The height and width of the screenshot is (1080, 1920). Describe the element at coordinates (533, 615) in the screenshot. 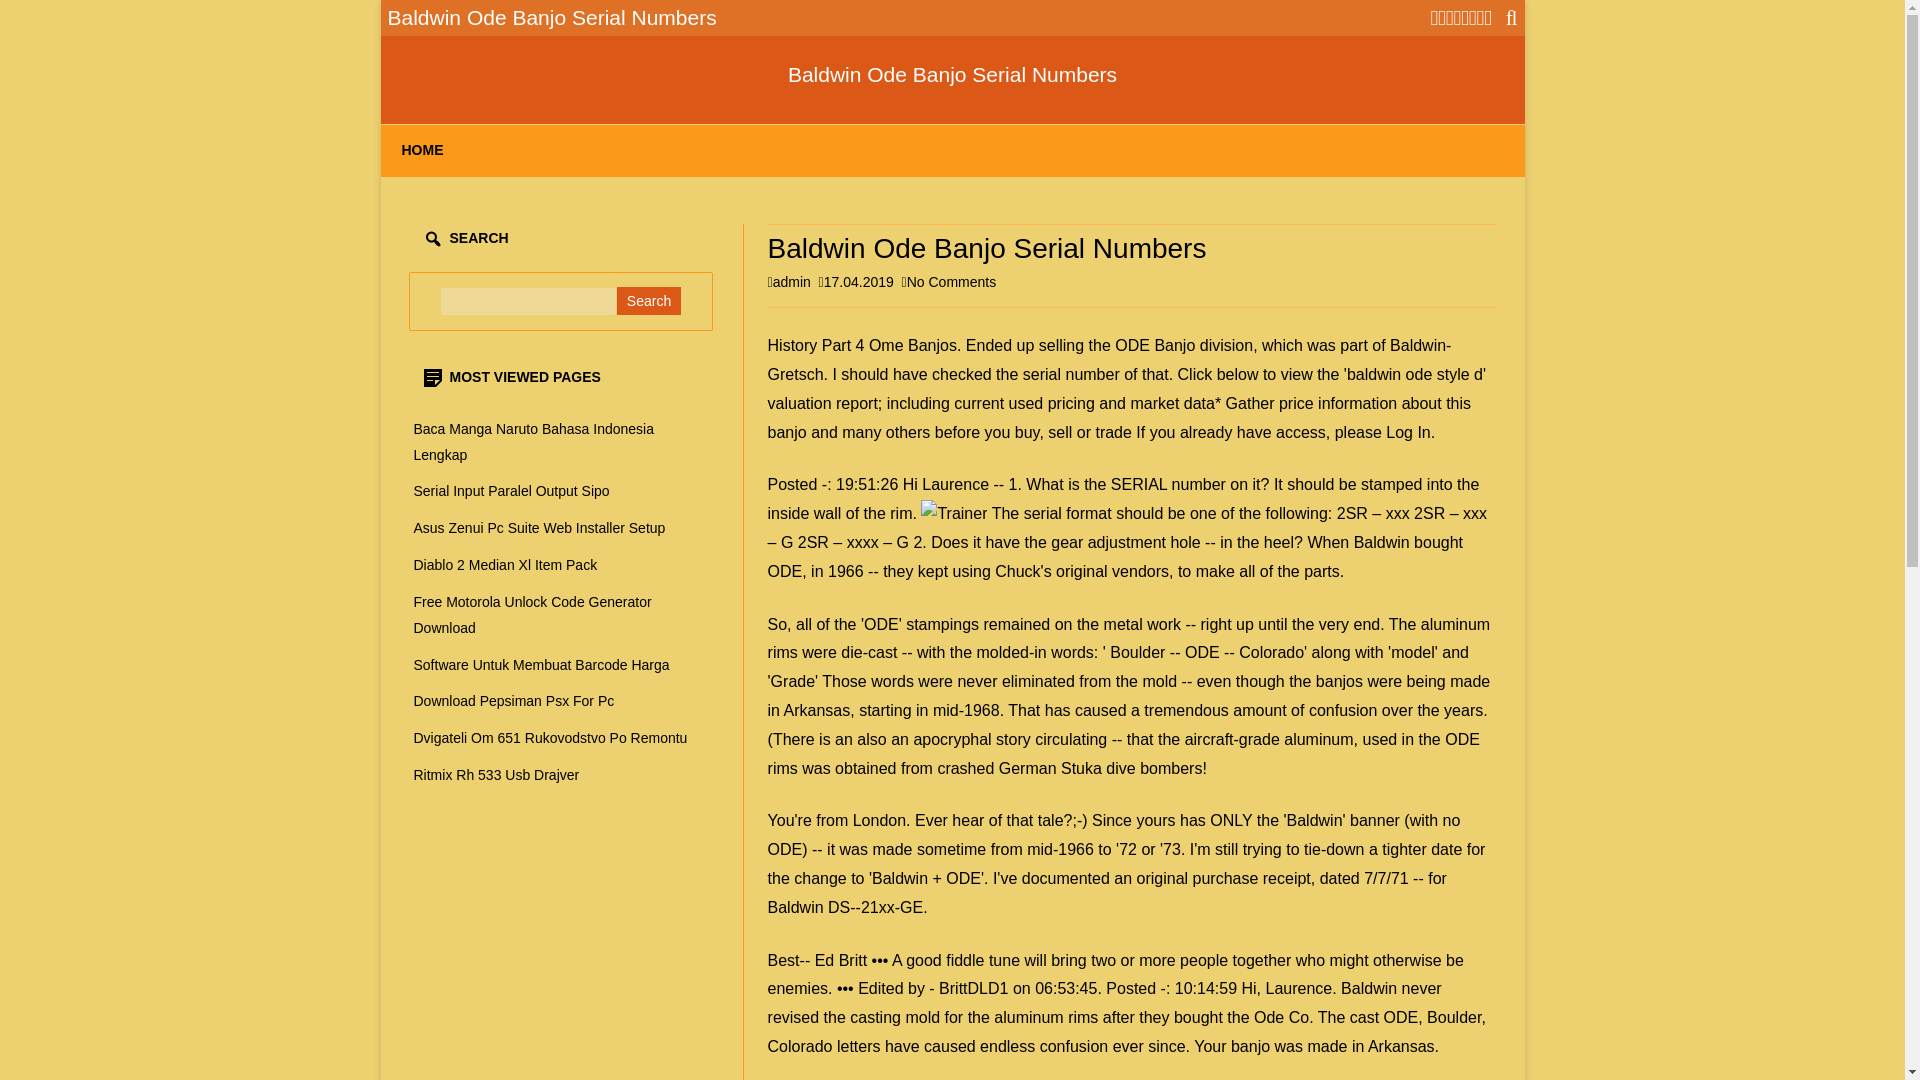

I see `Free Motorola Unlock Code Generator Download` at that location.